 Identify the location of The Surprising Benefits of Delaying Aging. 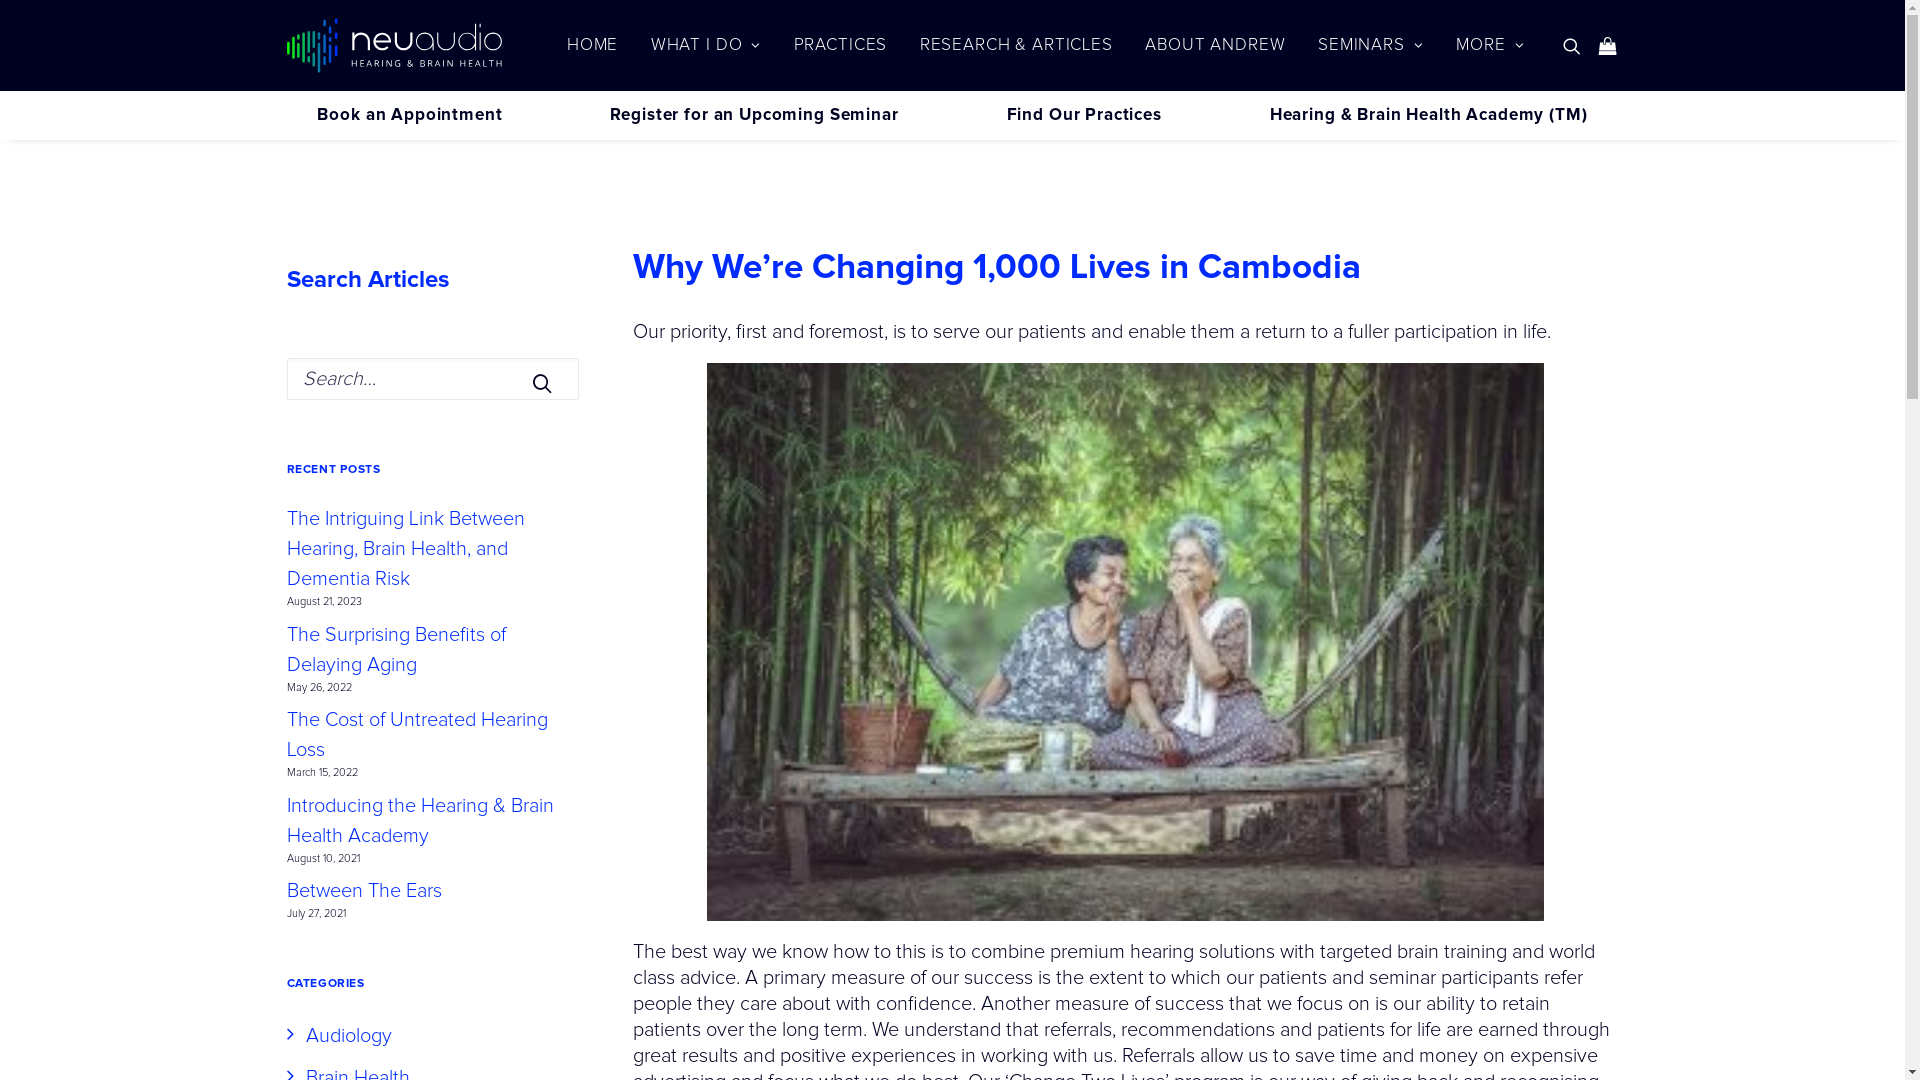
(432, 650).